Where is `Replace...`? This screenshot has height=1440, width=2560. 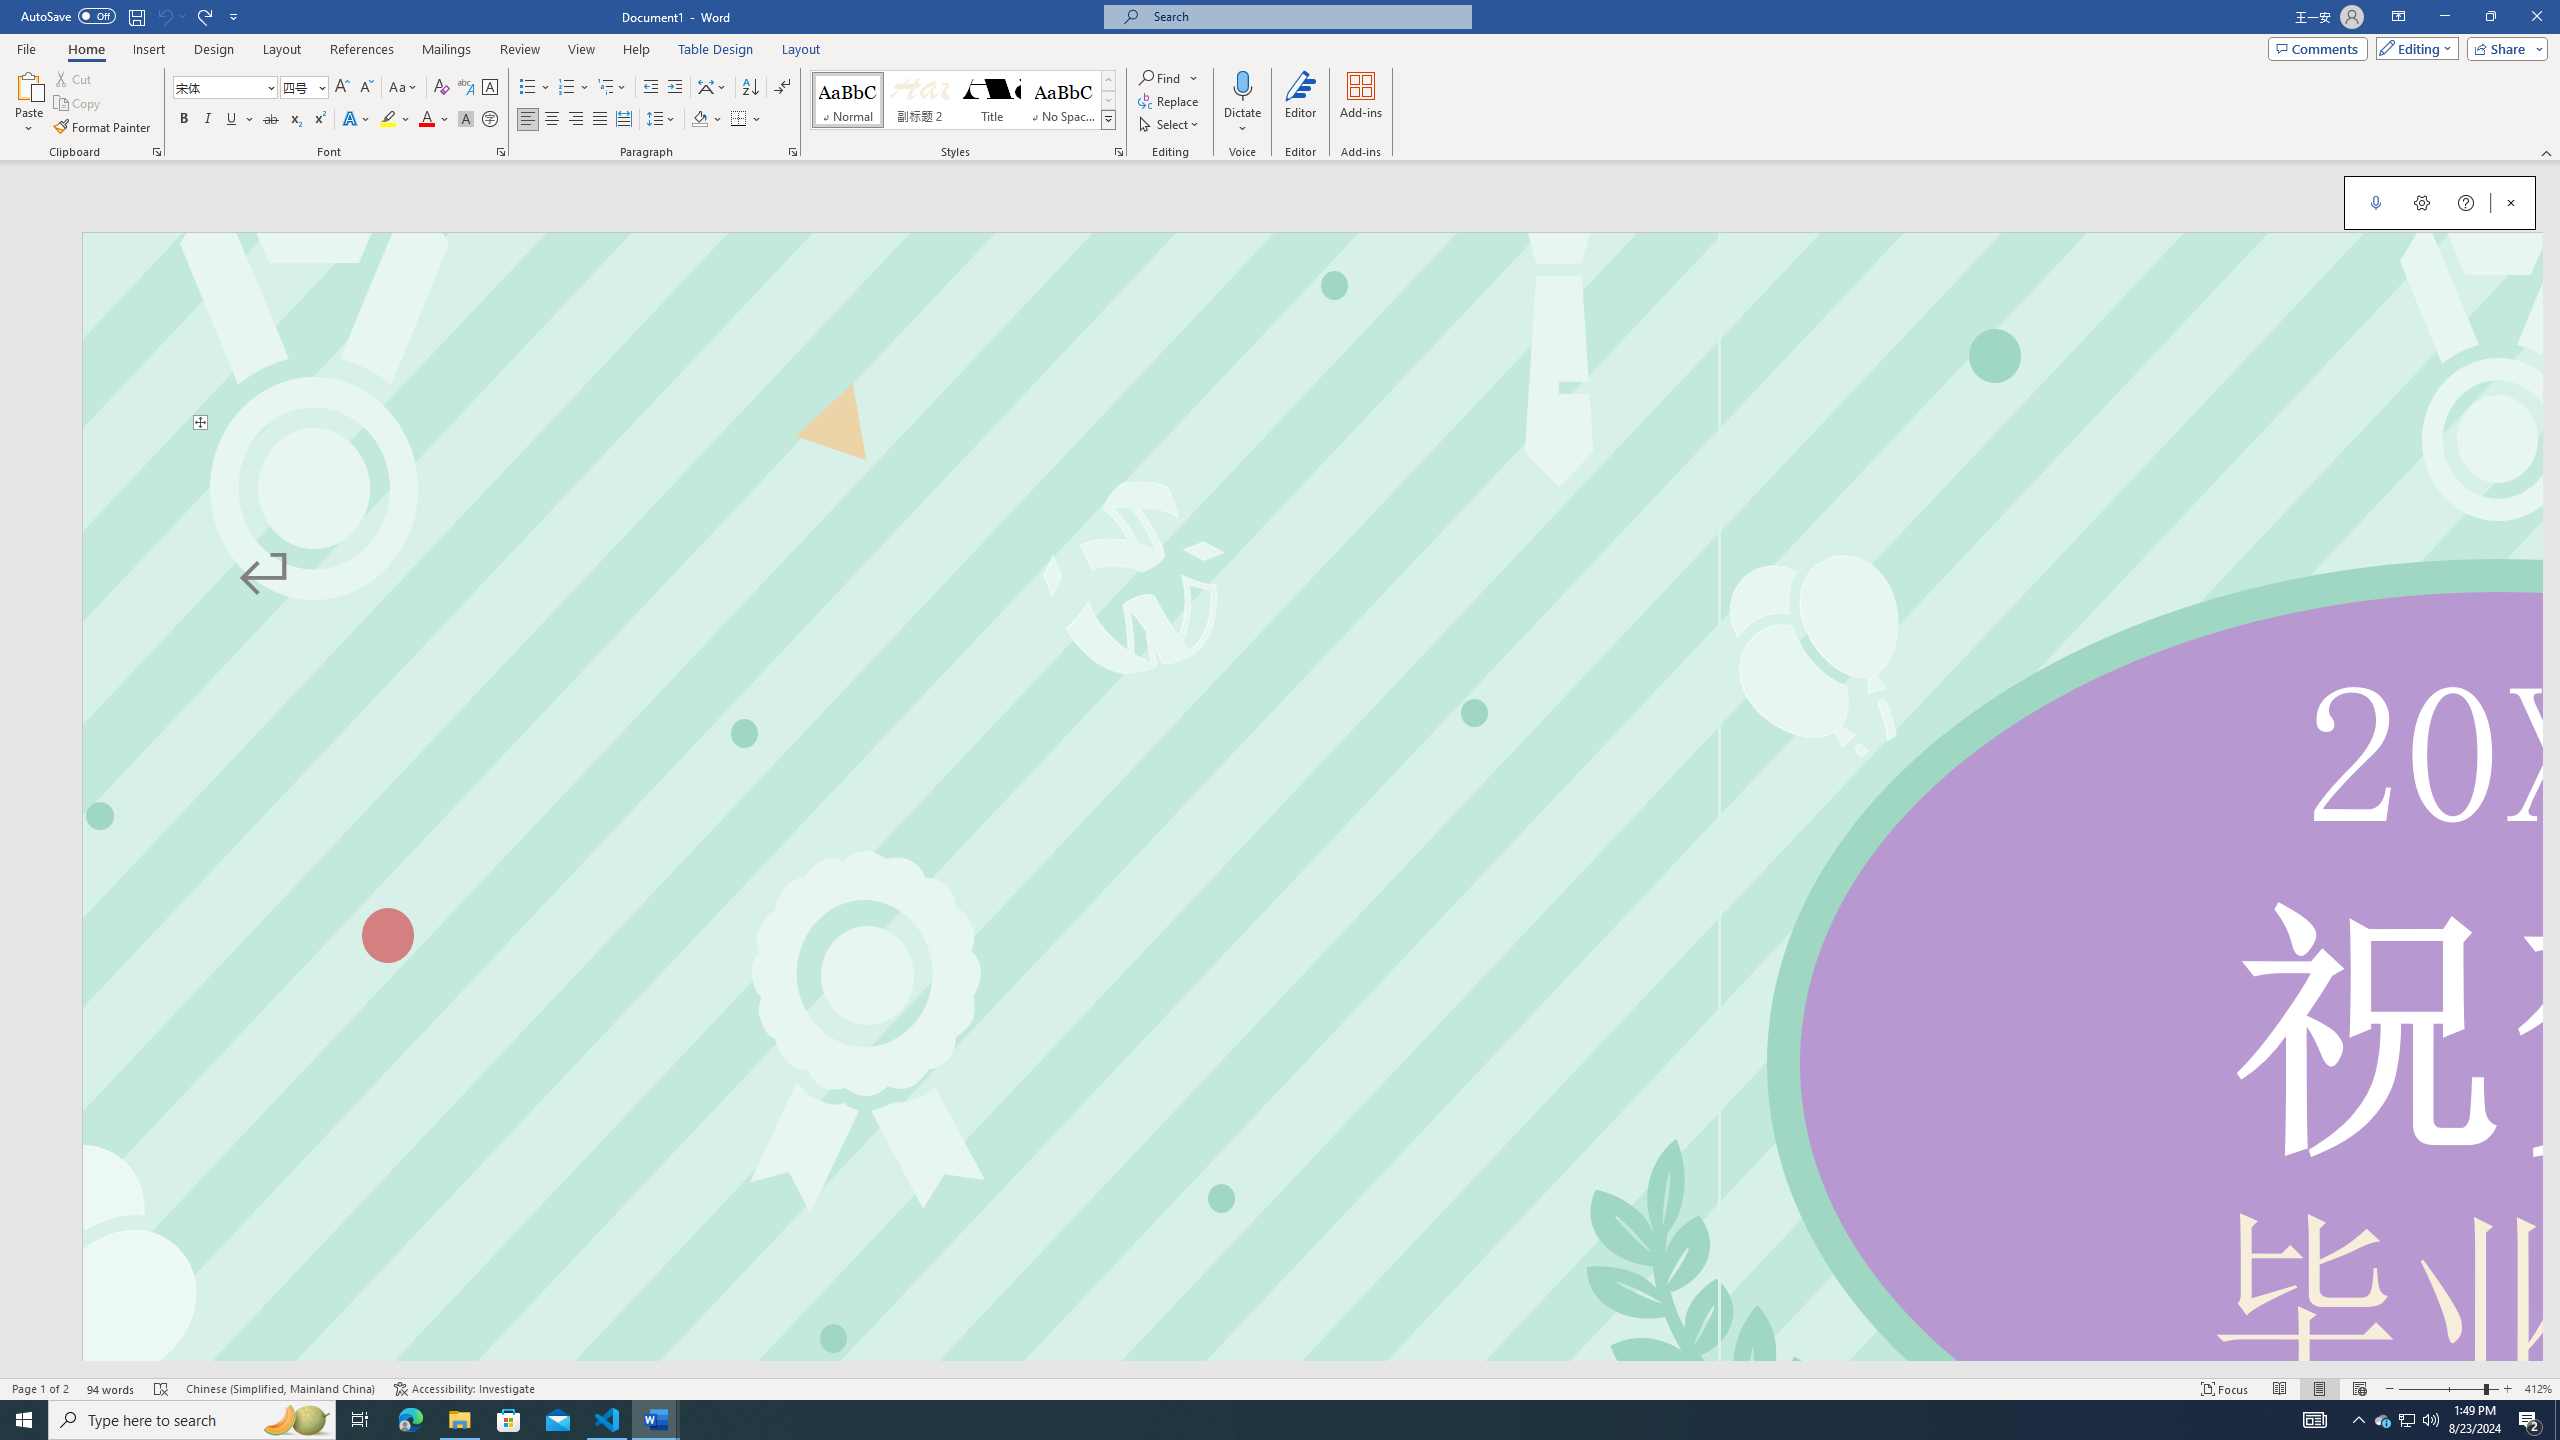
Replace... is located at coordinates (1170, 100).